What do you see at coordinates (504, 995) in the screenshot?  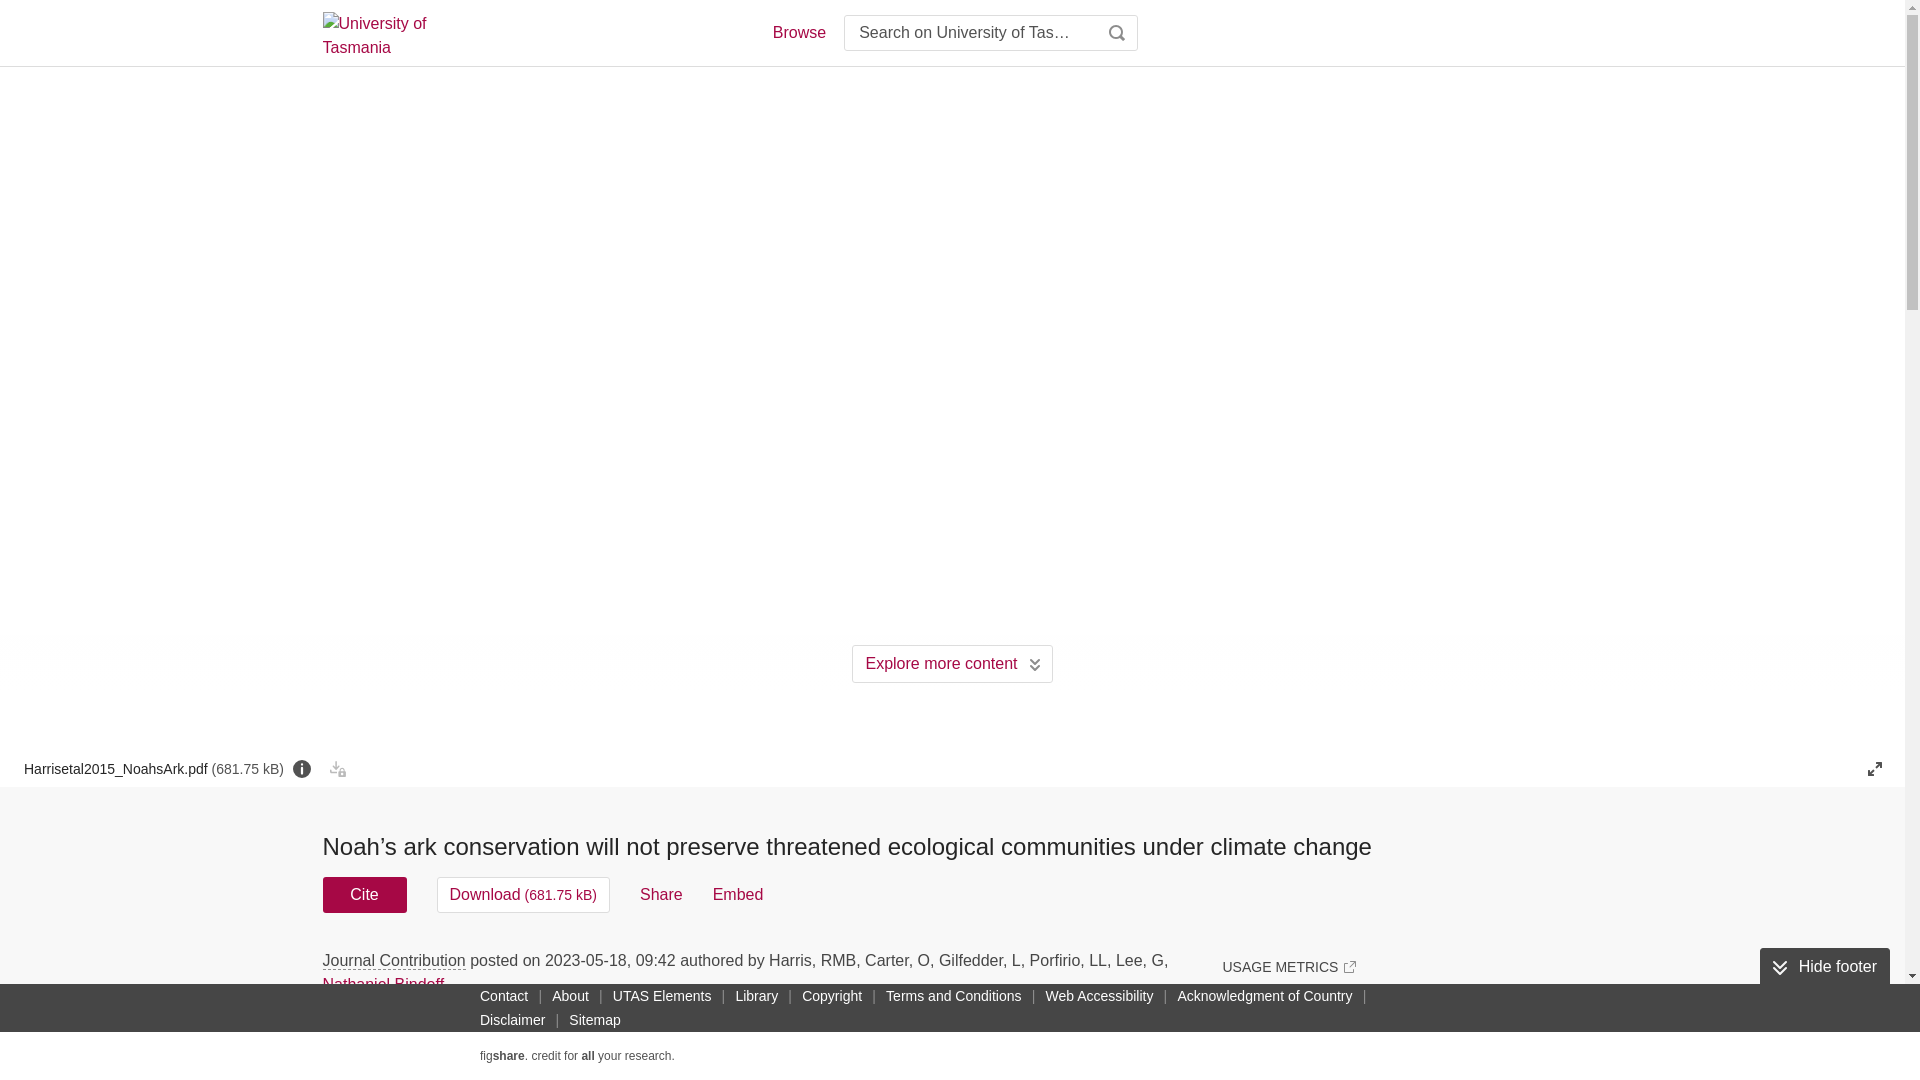 I see `Contact` at bounding box center [504, 995].